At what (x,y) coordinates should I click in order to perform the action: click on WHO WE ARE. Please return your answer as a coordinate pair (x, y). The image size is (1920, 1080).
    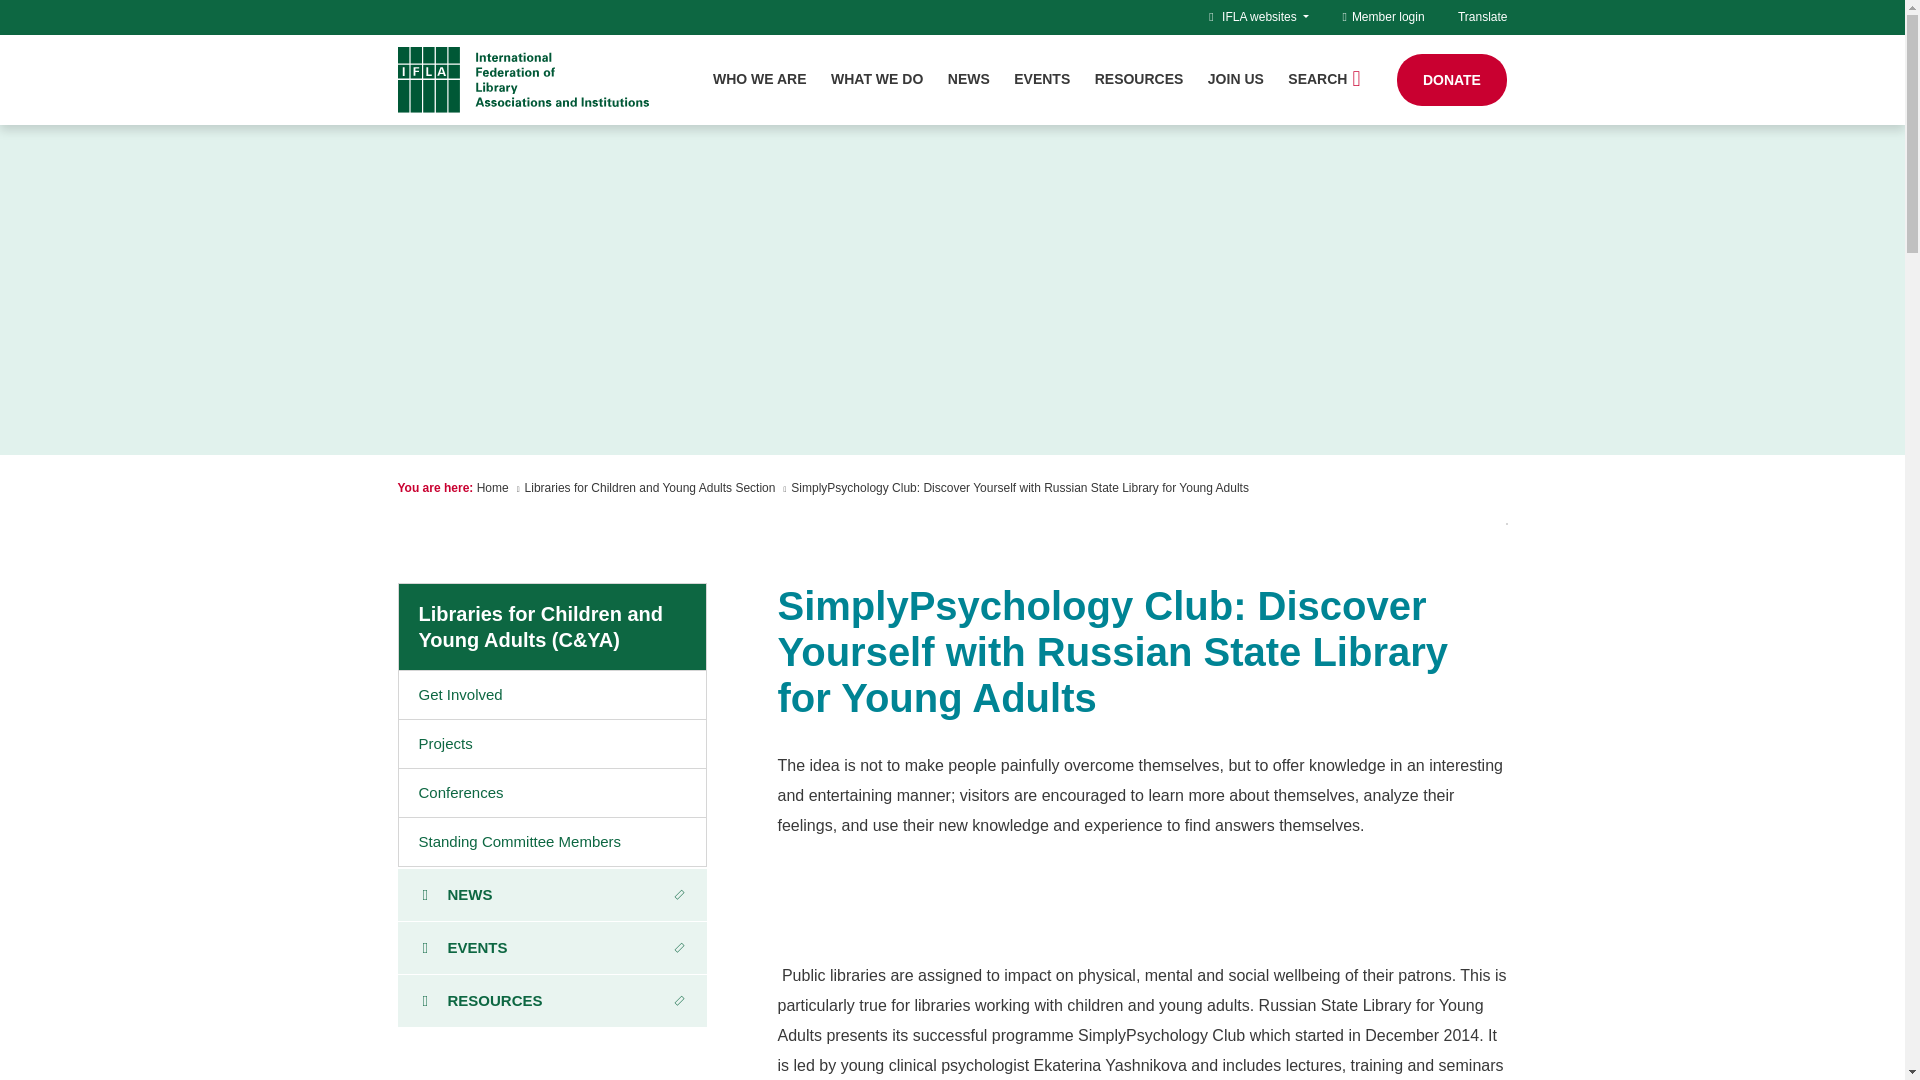
    Looking at the image, I should click on (759, 79).